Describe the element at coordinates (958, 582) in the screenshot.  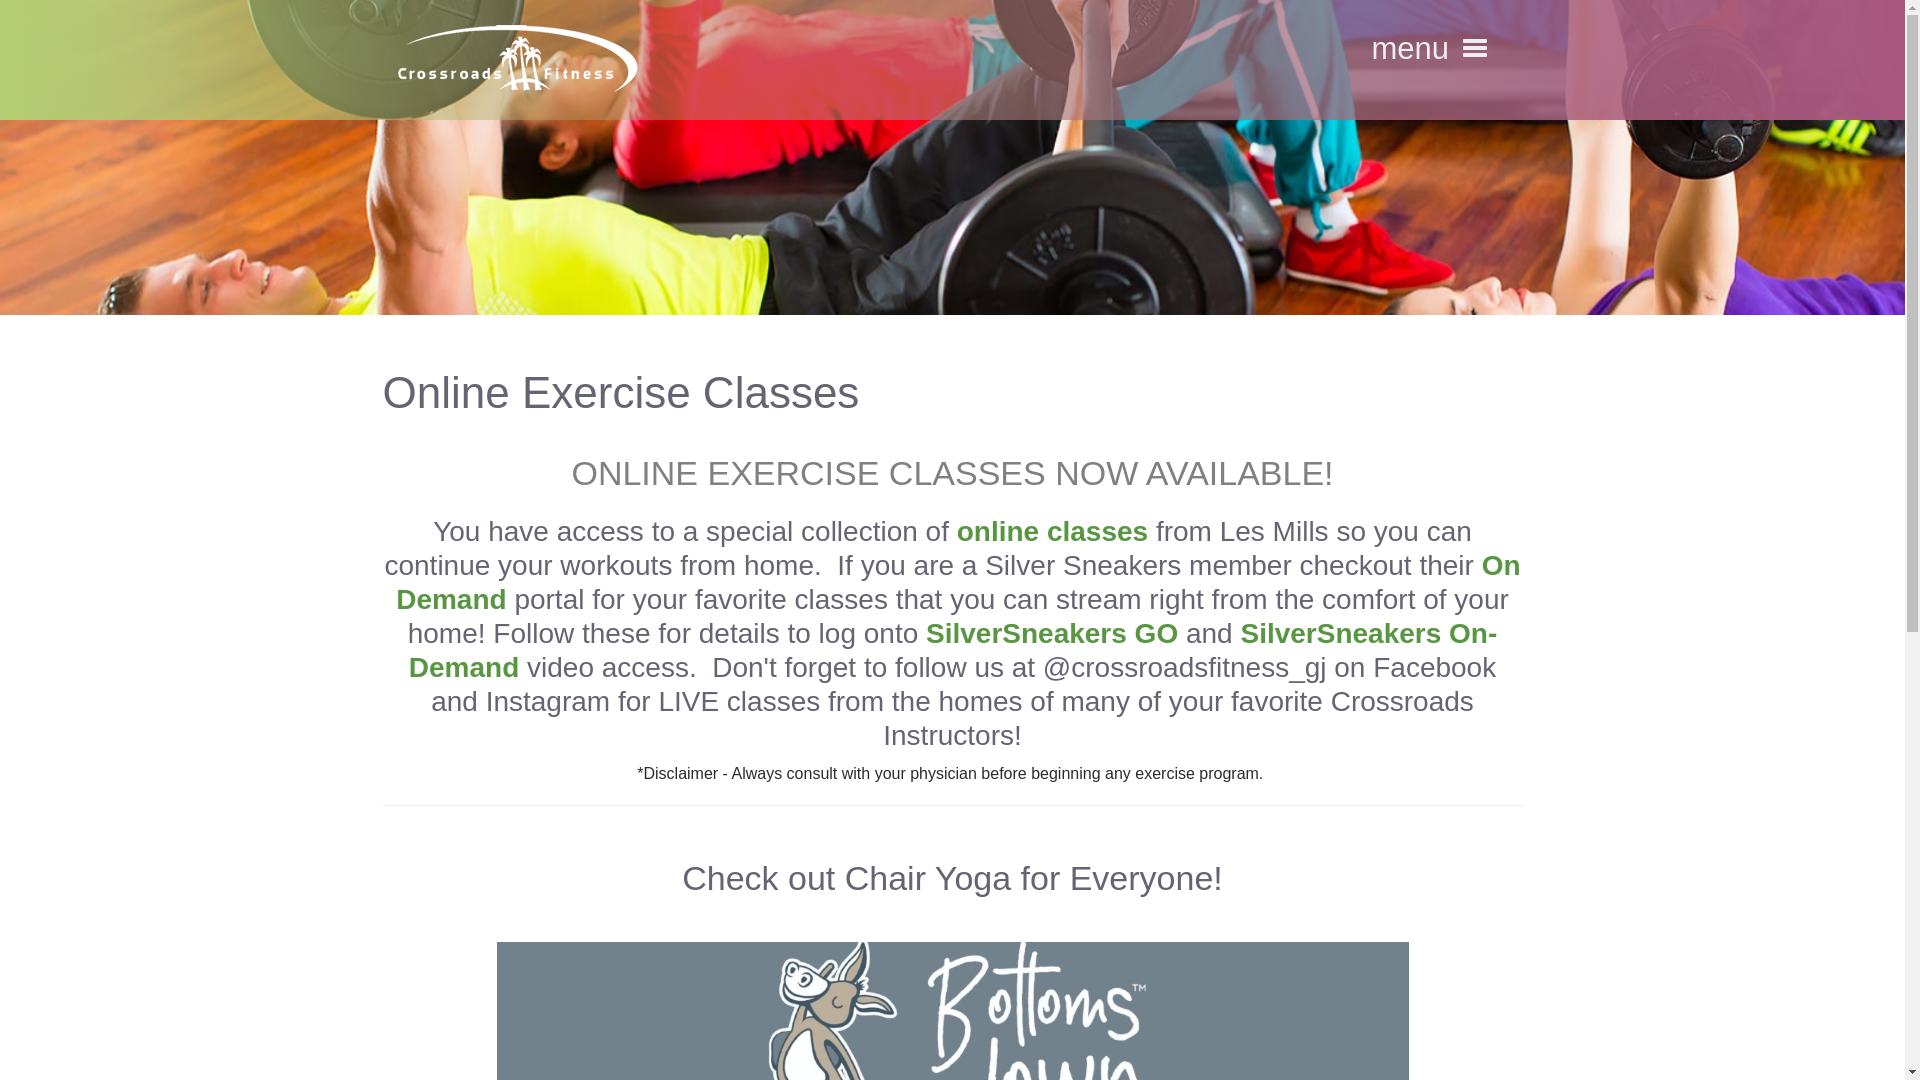
I see `On Demand` at that location.